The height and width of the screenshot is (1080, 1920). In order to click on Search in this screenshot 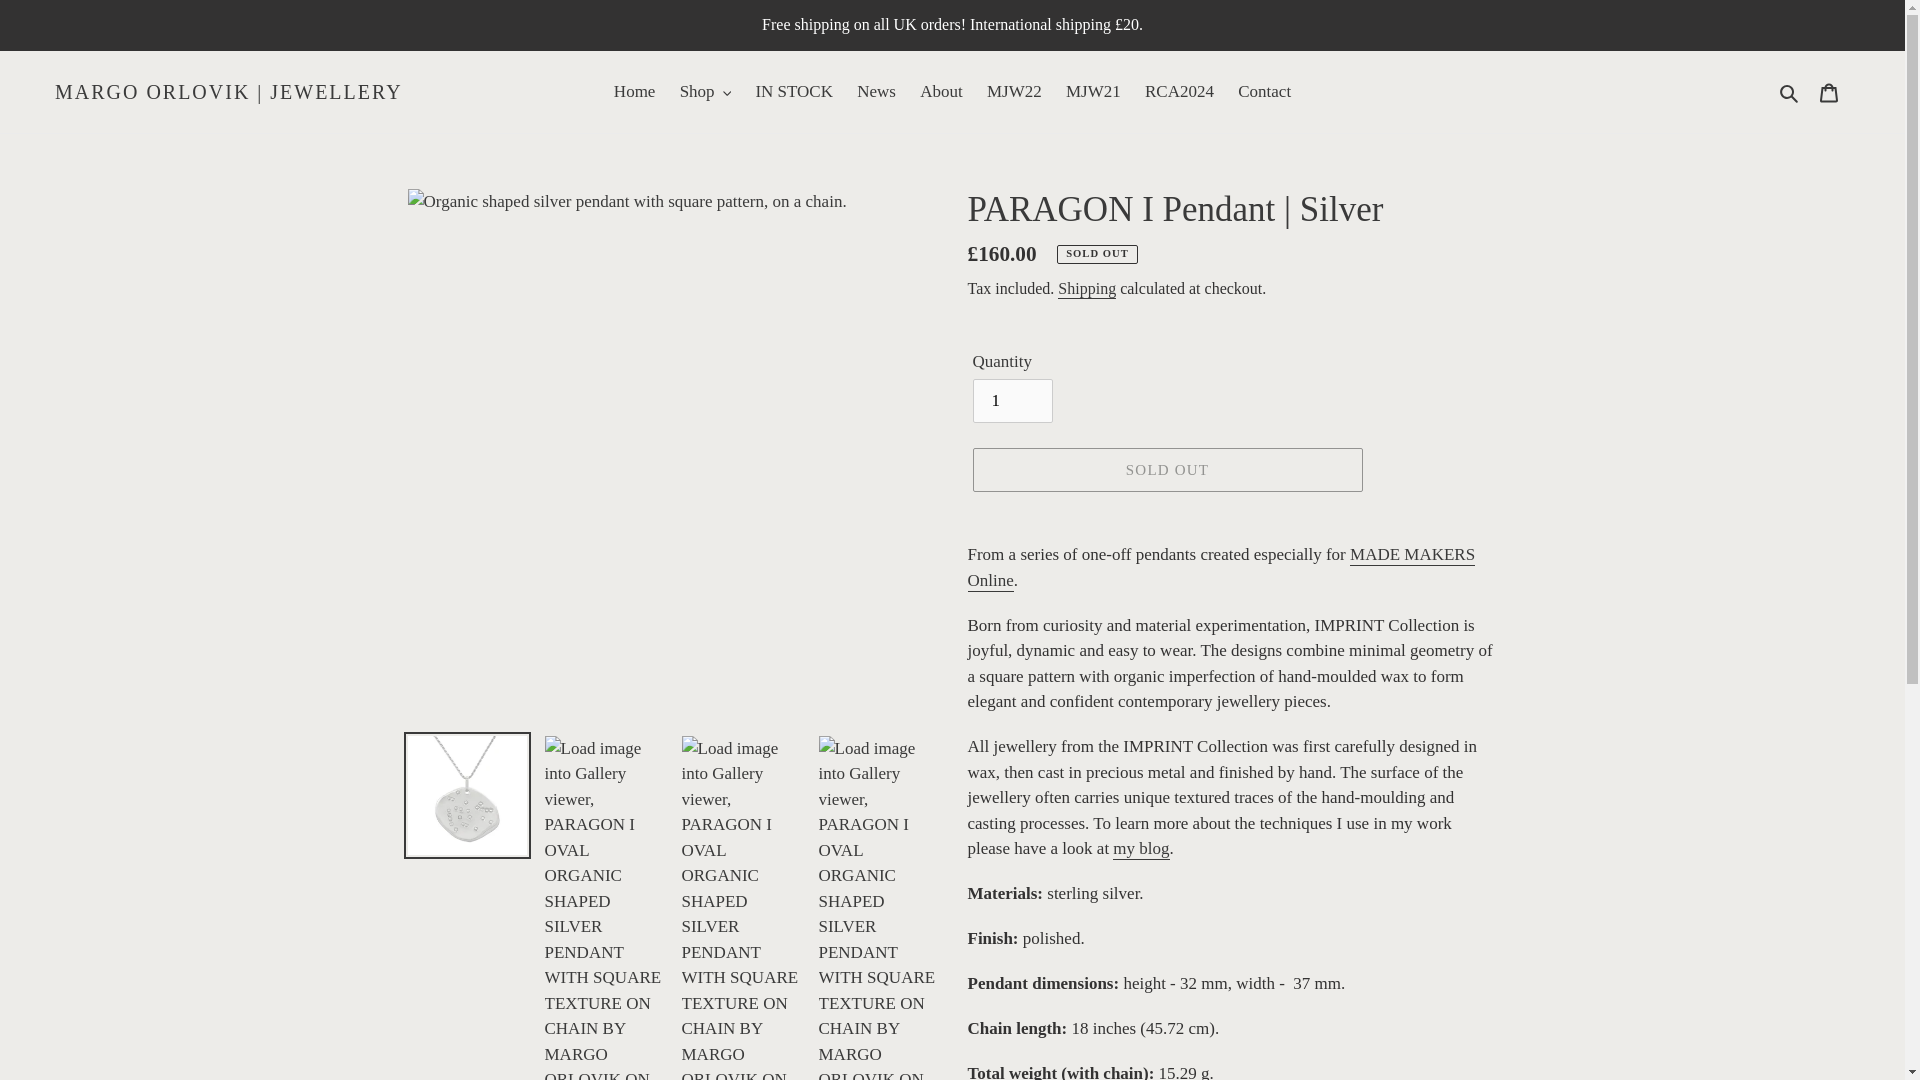, I will do `click(1790, 91)`.